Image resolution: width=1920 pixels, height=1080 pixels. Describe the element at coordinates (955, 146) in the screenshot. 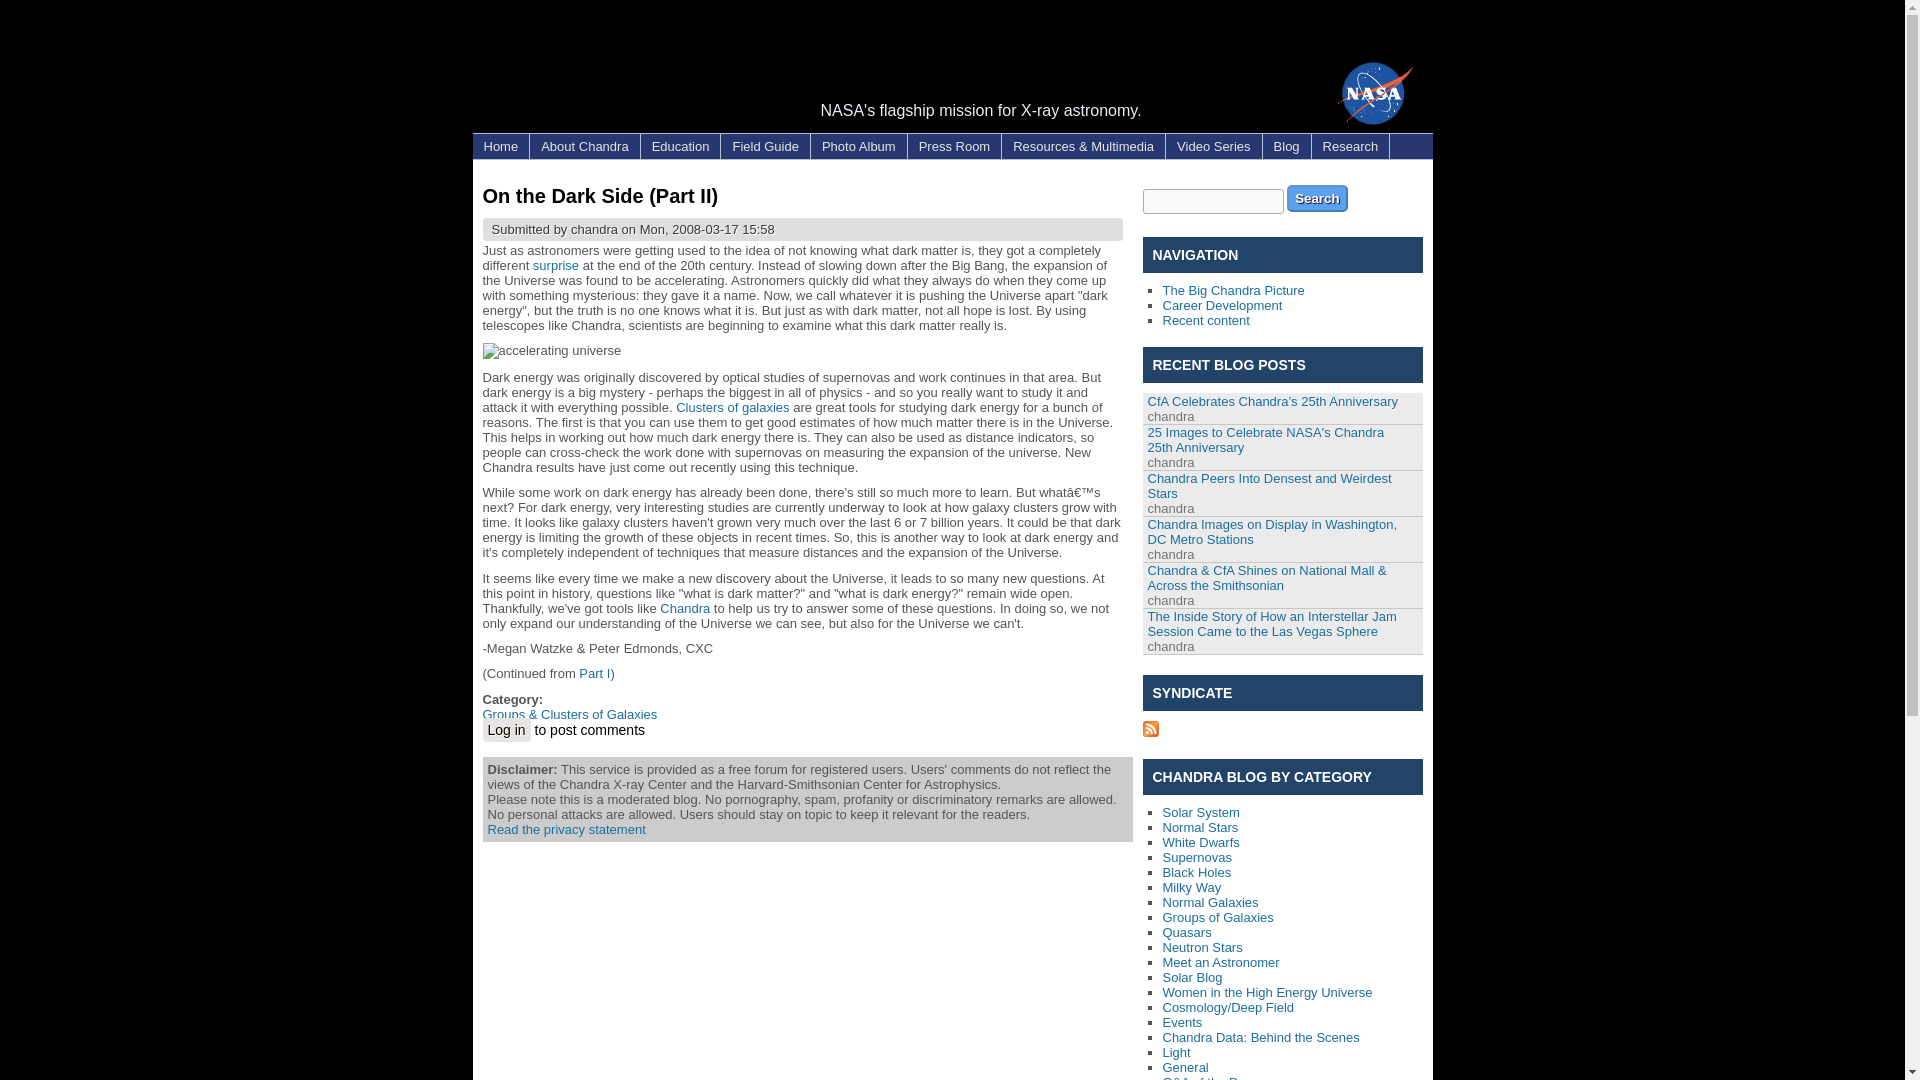

I see `Press Room` at that location.